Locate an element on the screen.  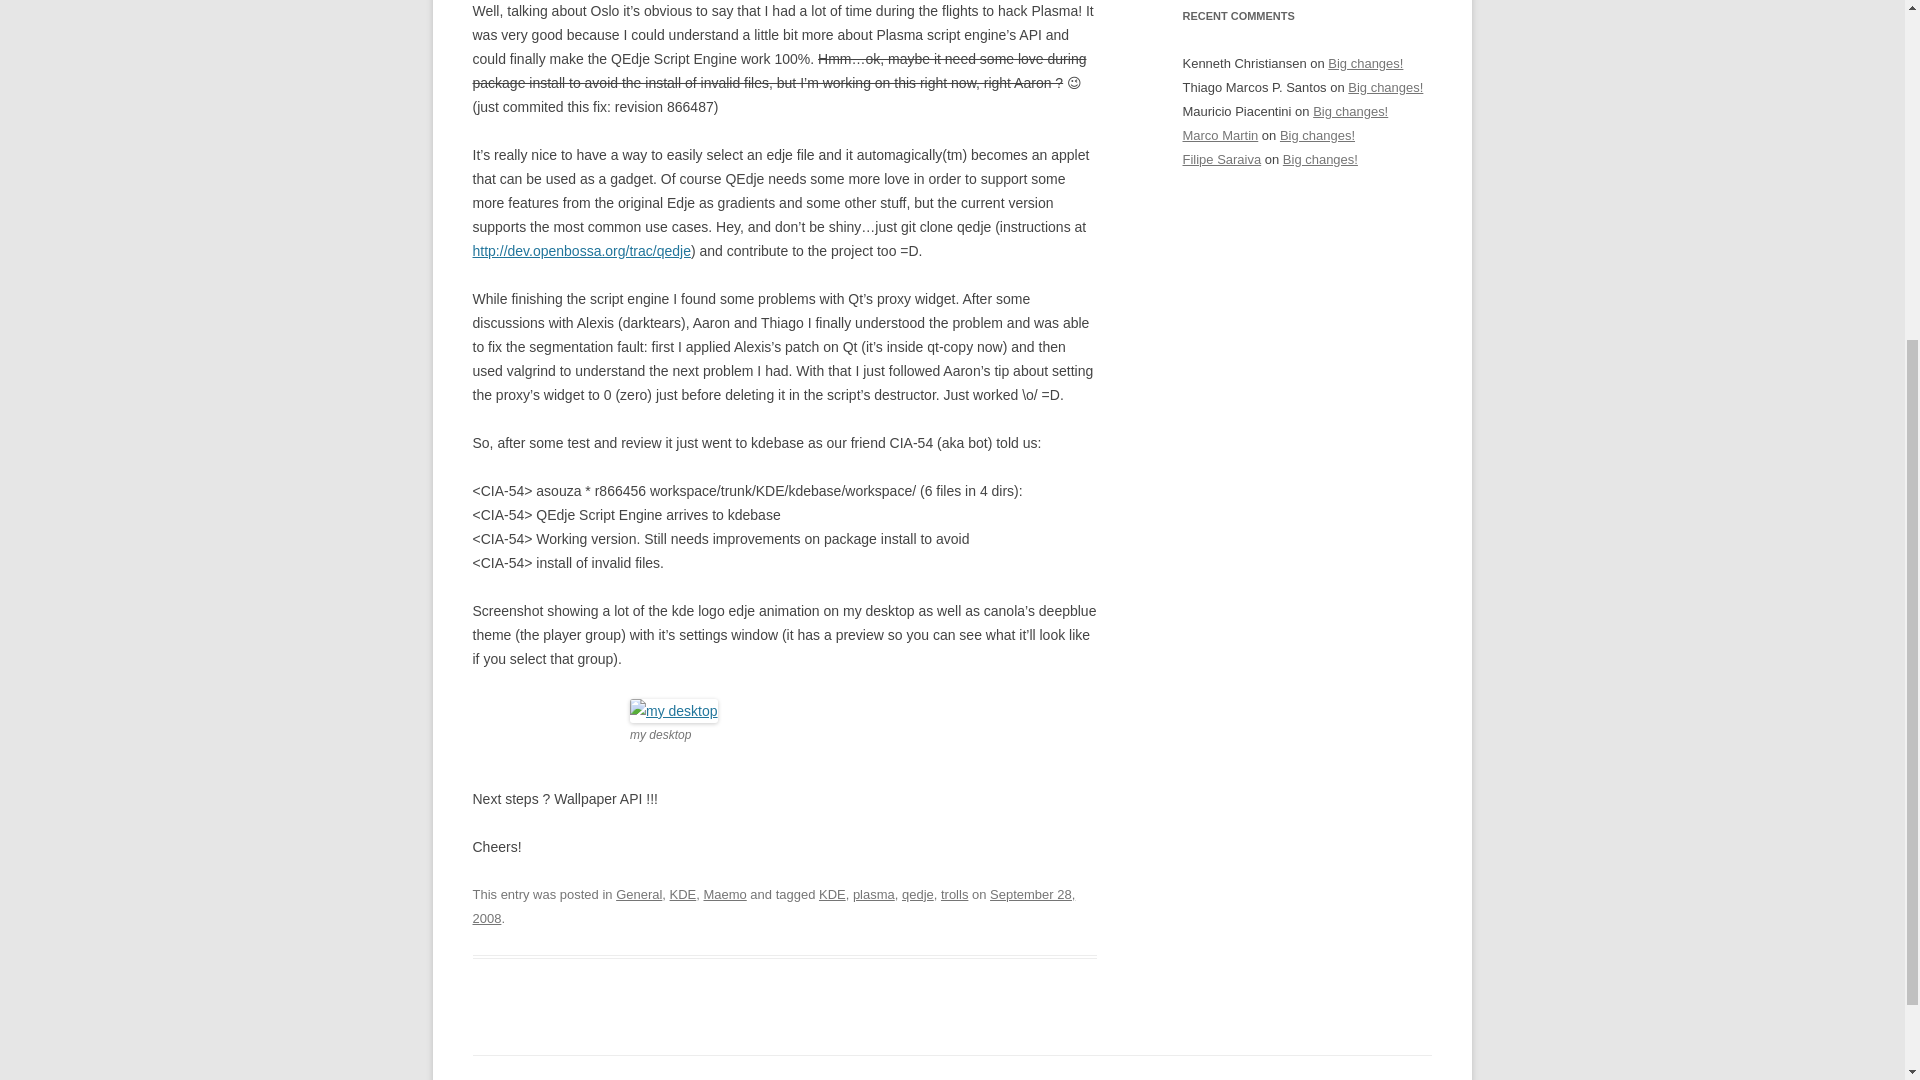
qedje is located at coordinates (918, 894).